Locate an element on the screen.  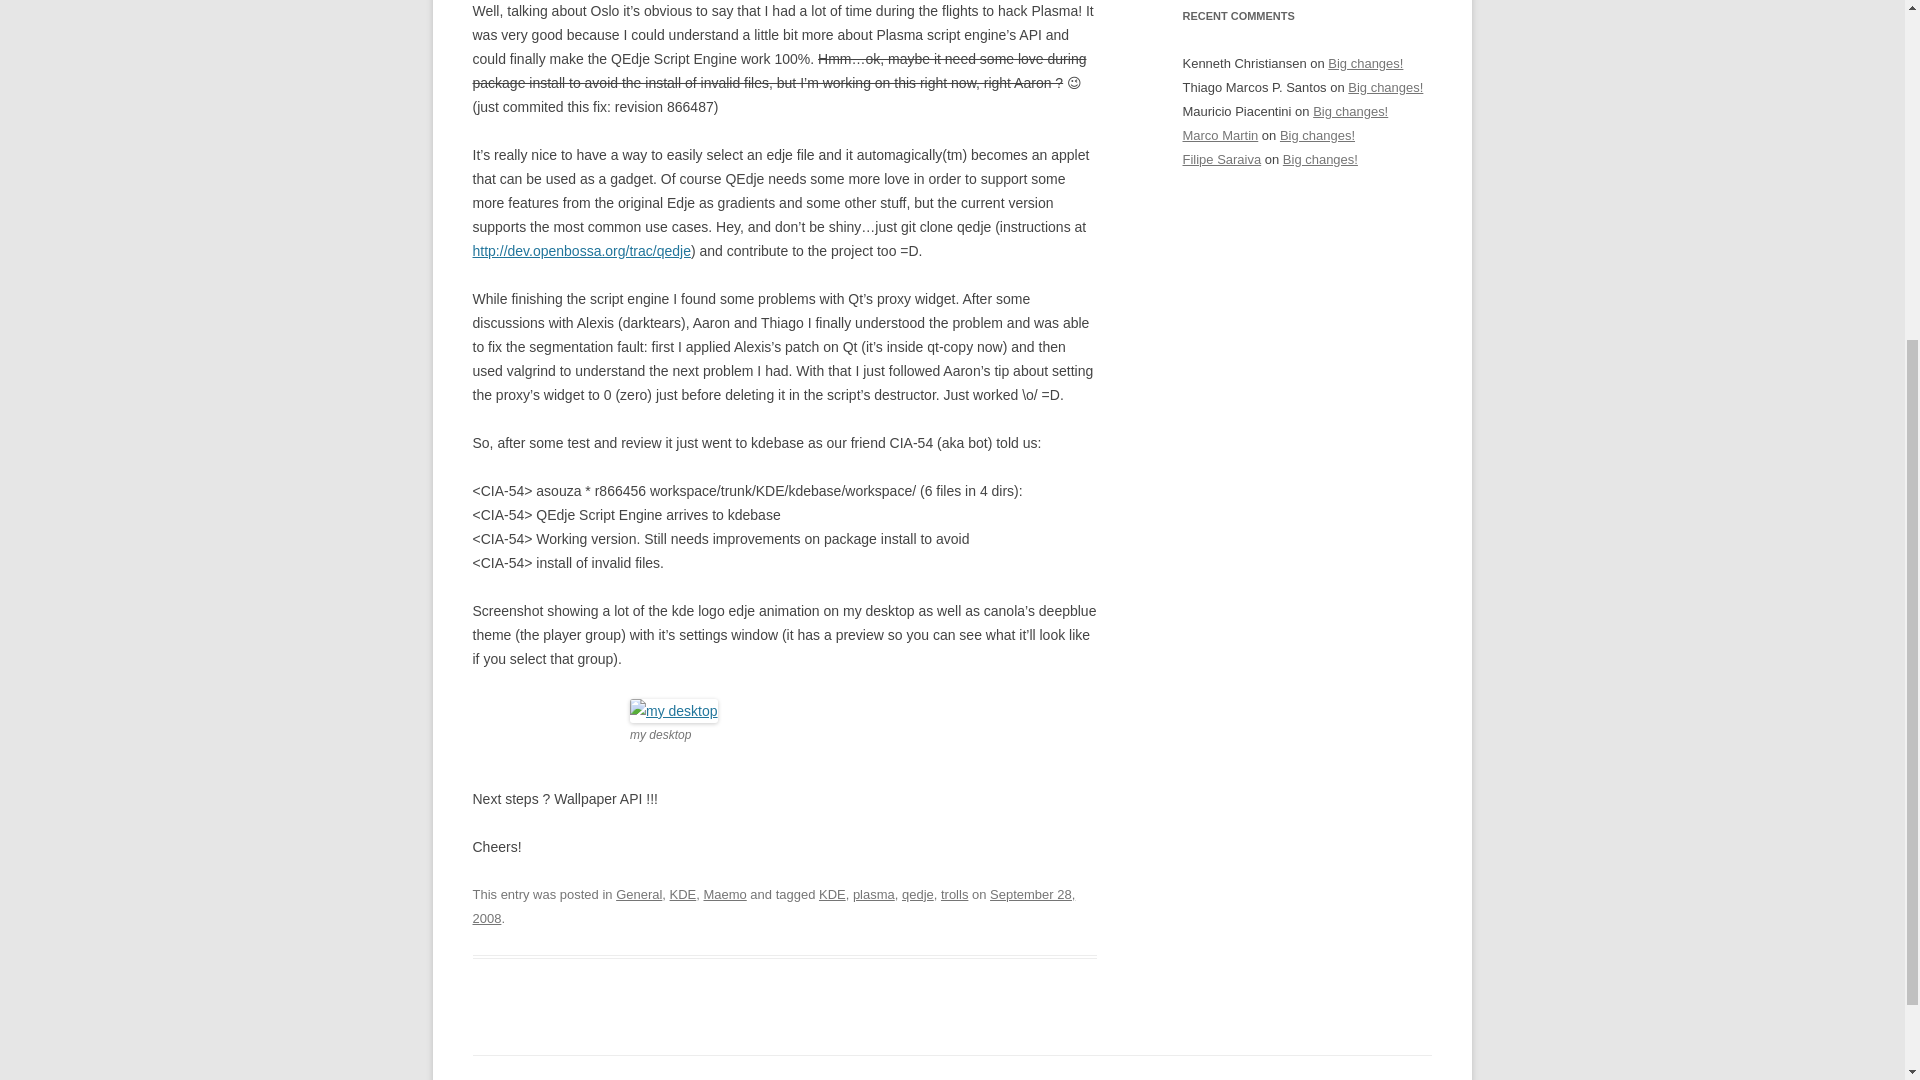
qedje is located at coordinates (918, 894).